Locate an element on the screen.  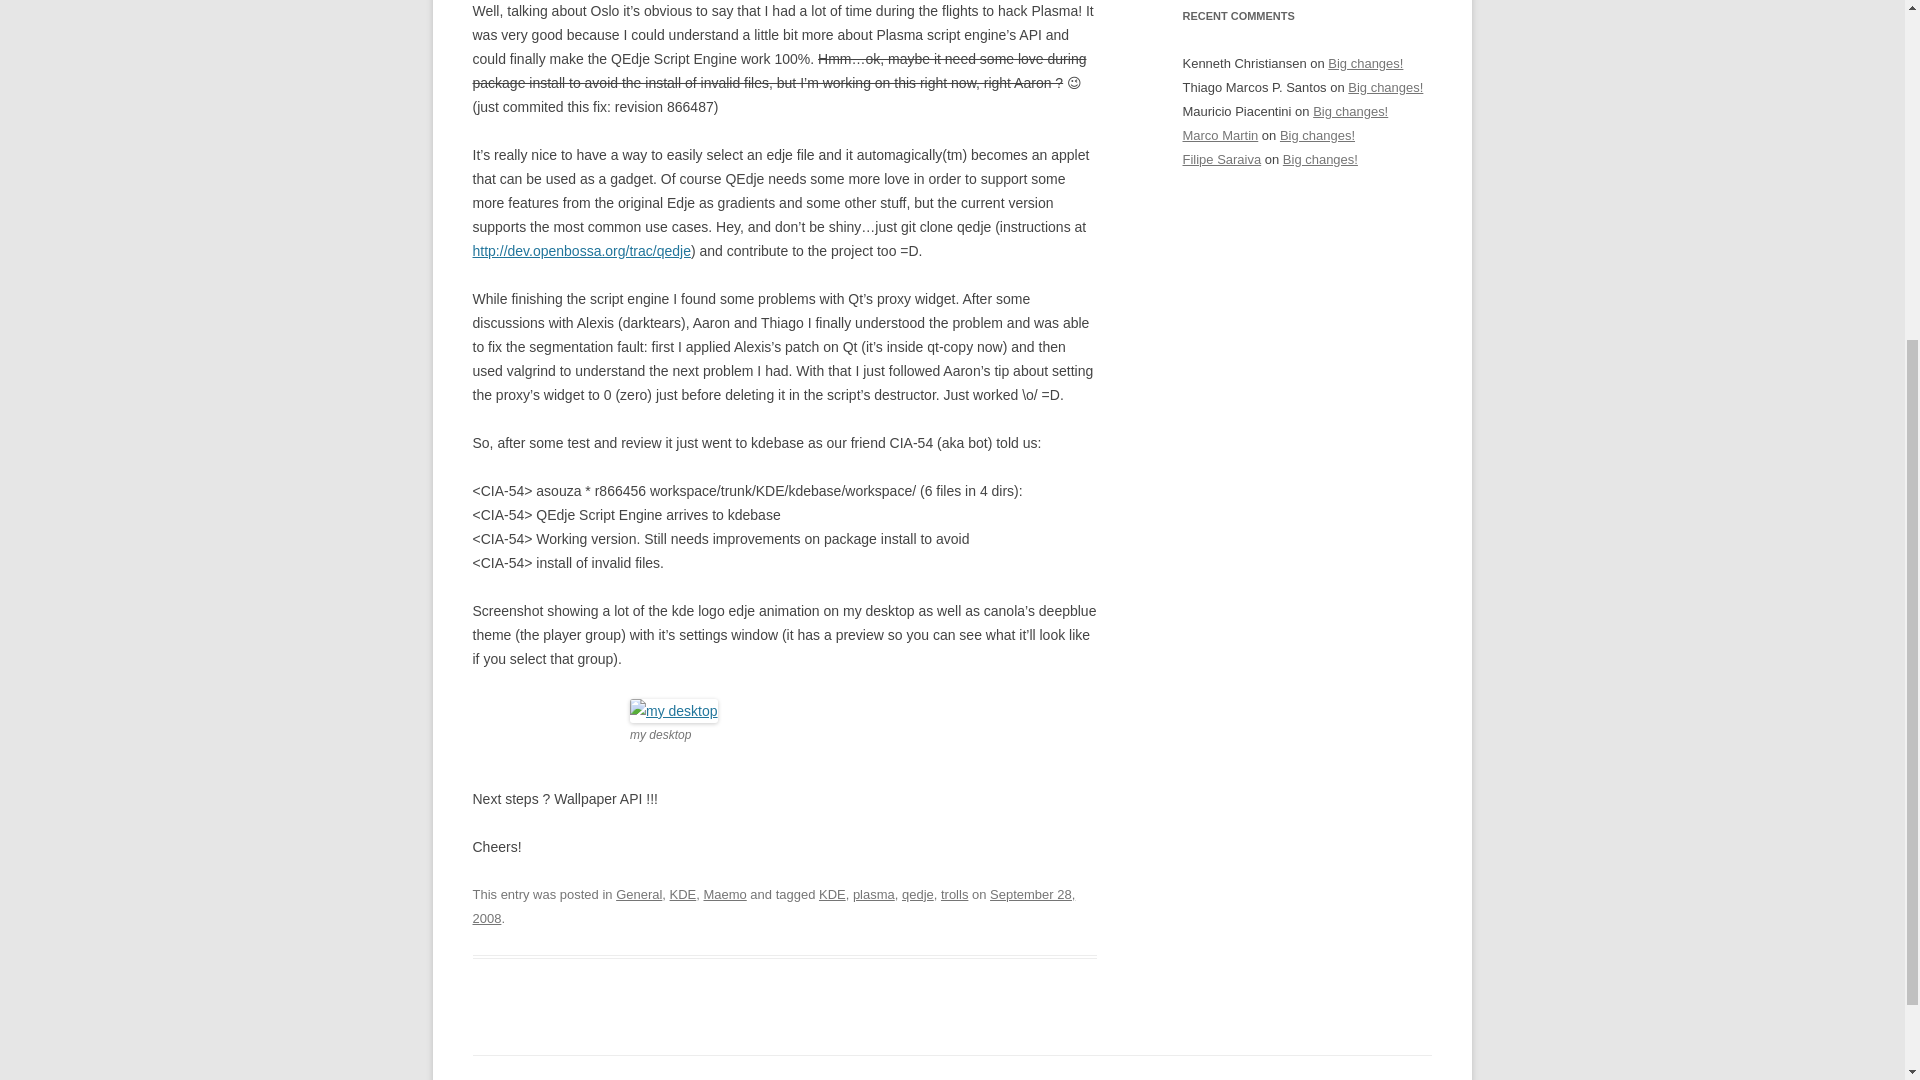
qedje is located at coordinates (918, 894).